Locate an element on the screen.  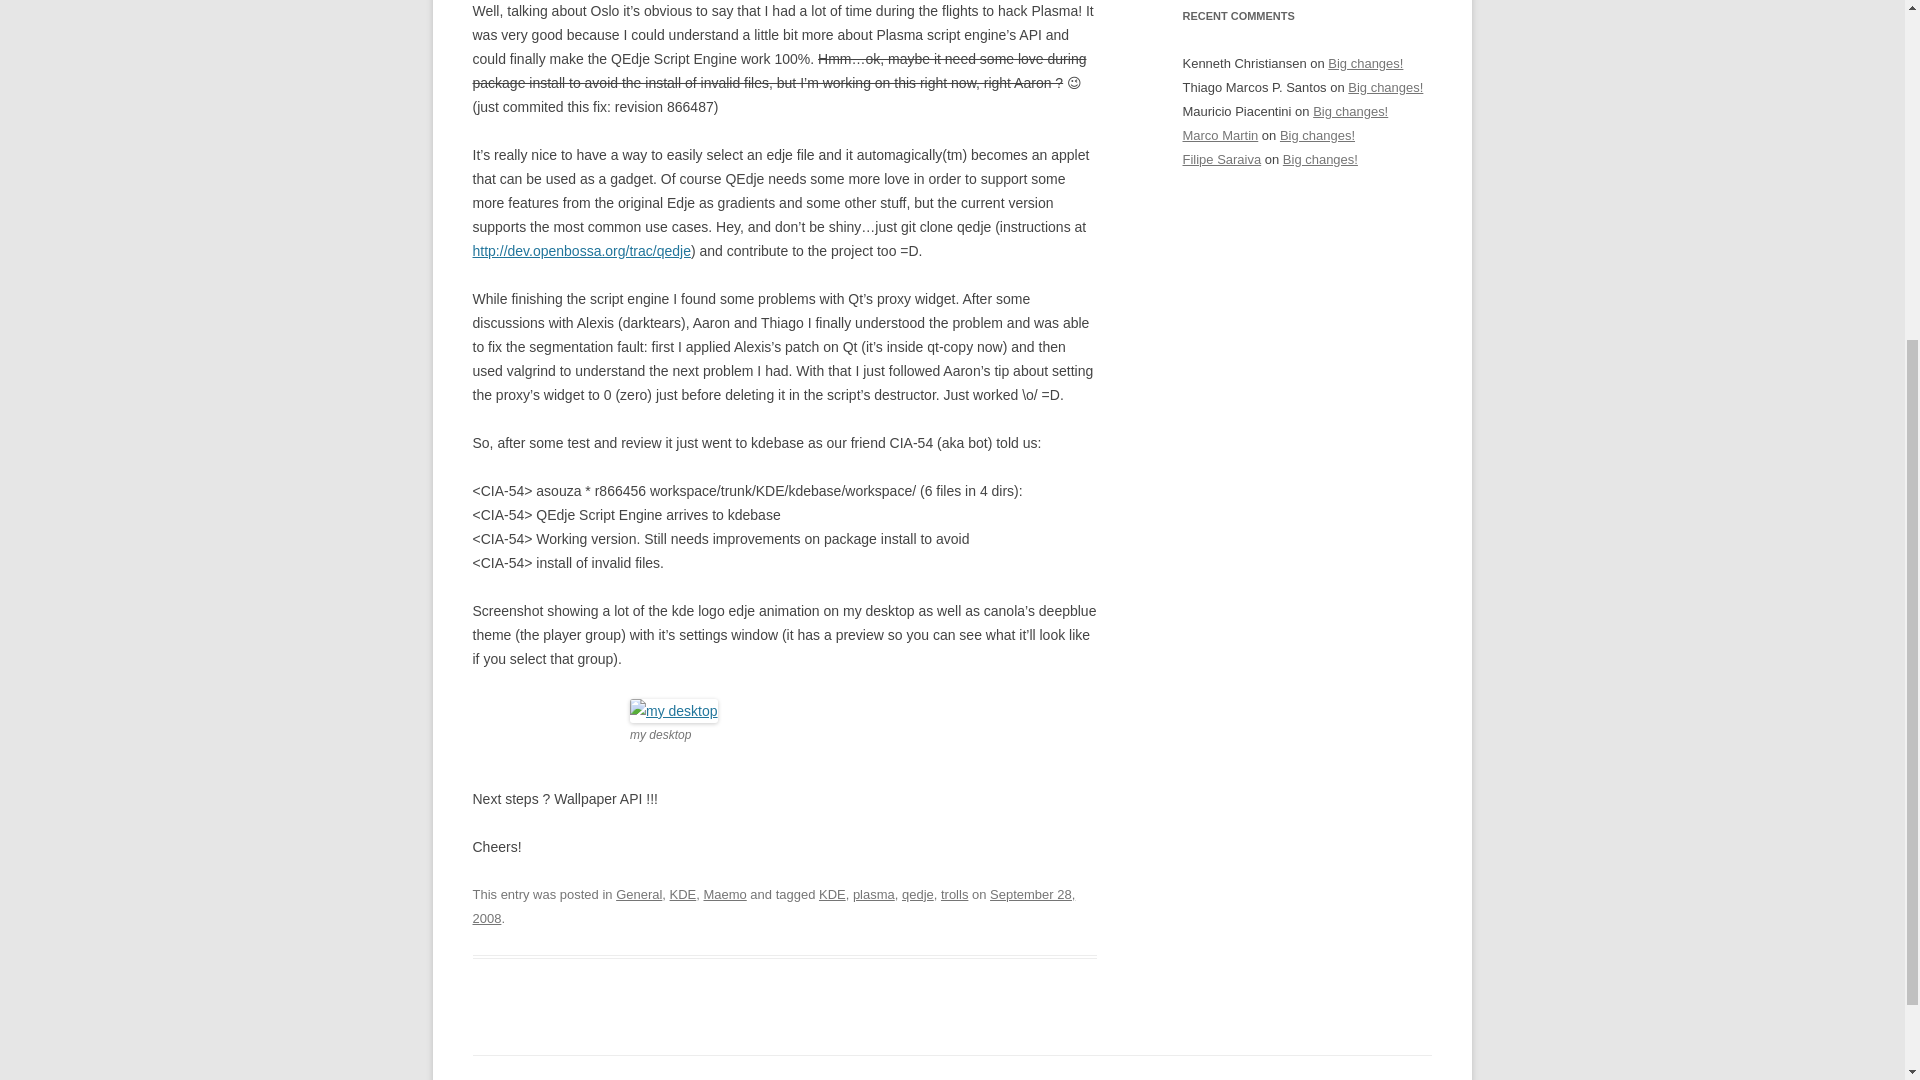
qedje is located at coordinates (918, 894).